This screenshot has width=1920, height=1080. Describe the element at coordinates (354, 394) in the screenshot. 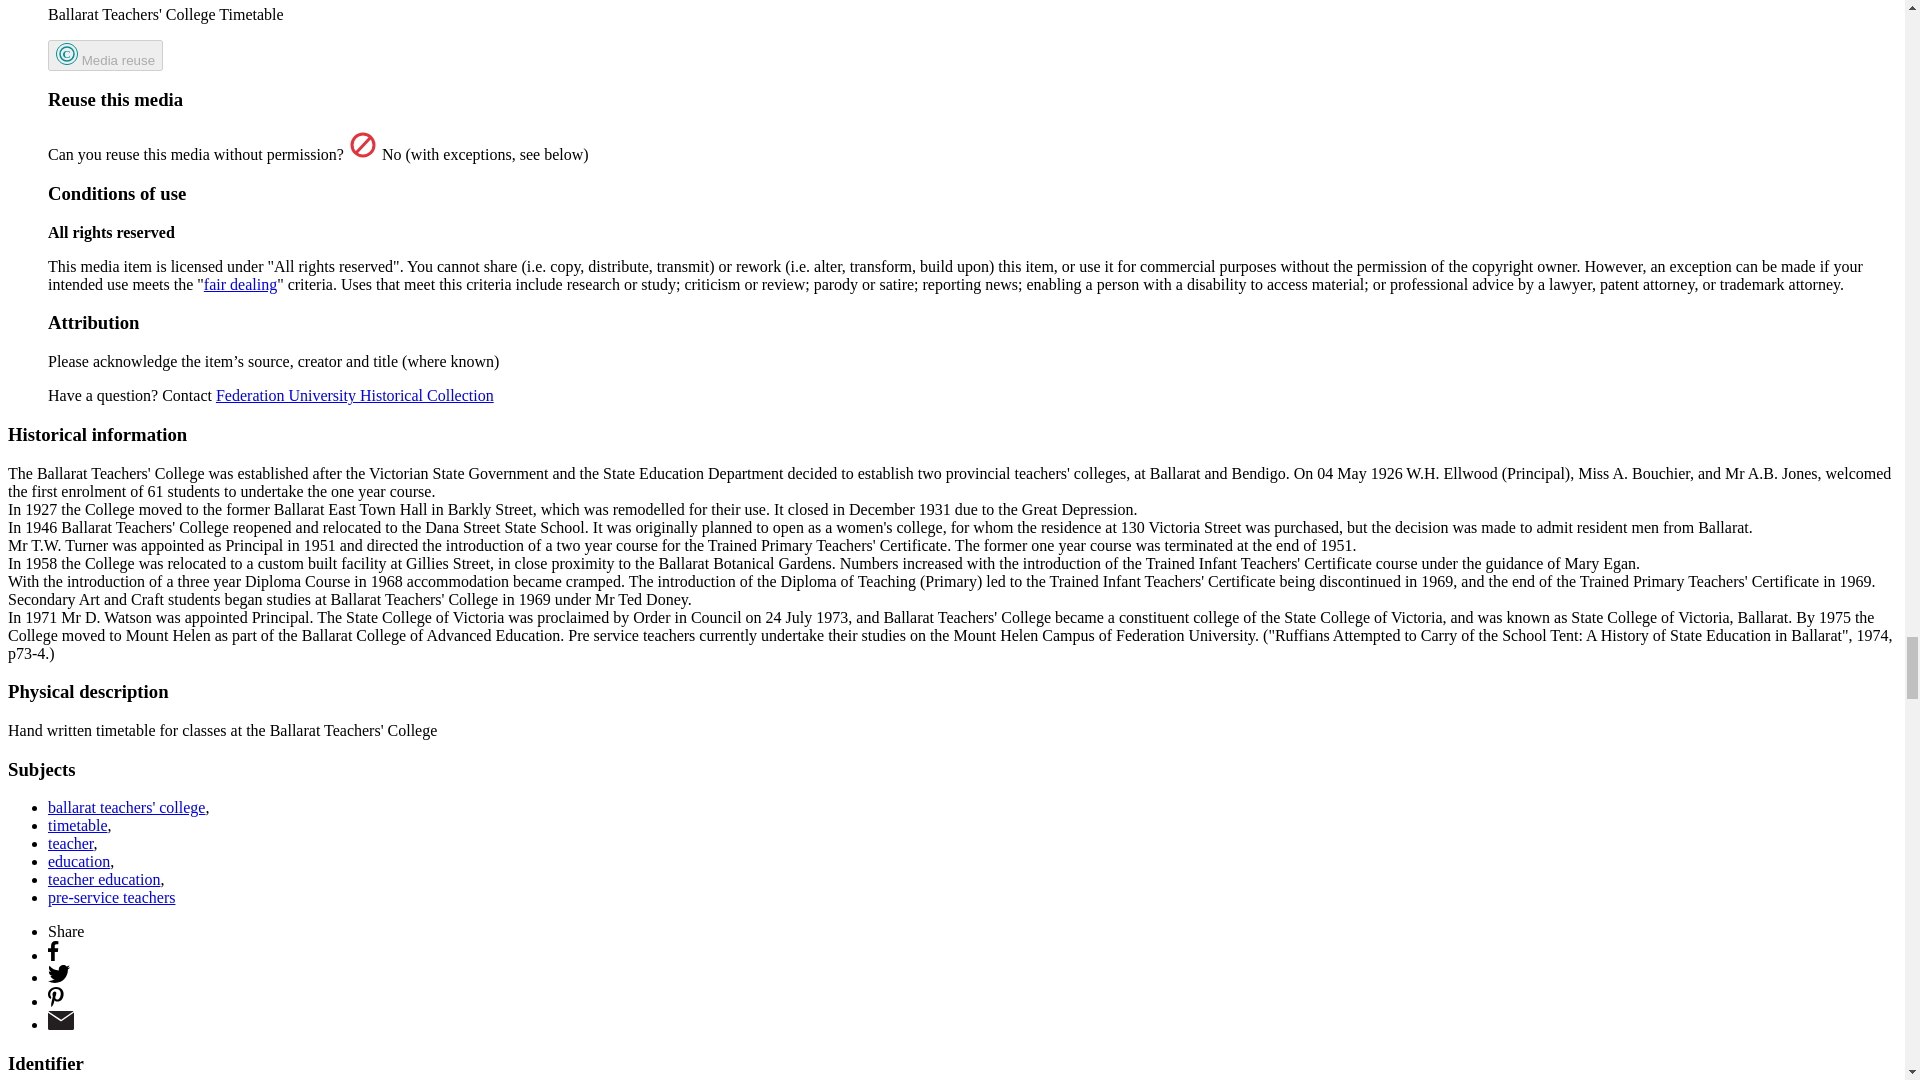

I see `Federation University Historical Collection` at that location.